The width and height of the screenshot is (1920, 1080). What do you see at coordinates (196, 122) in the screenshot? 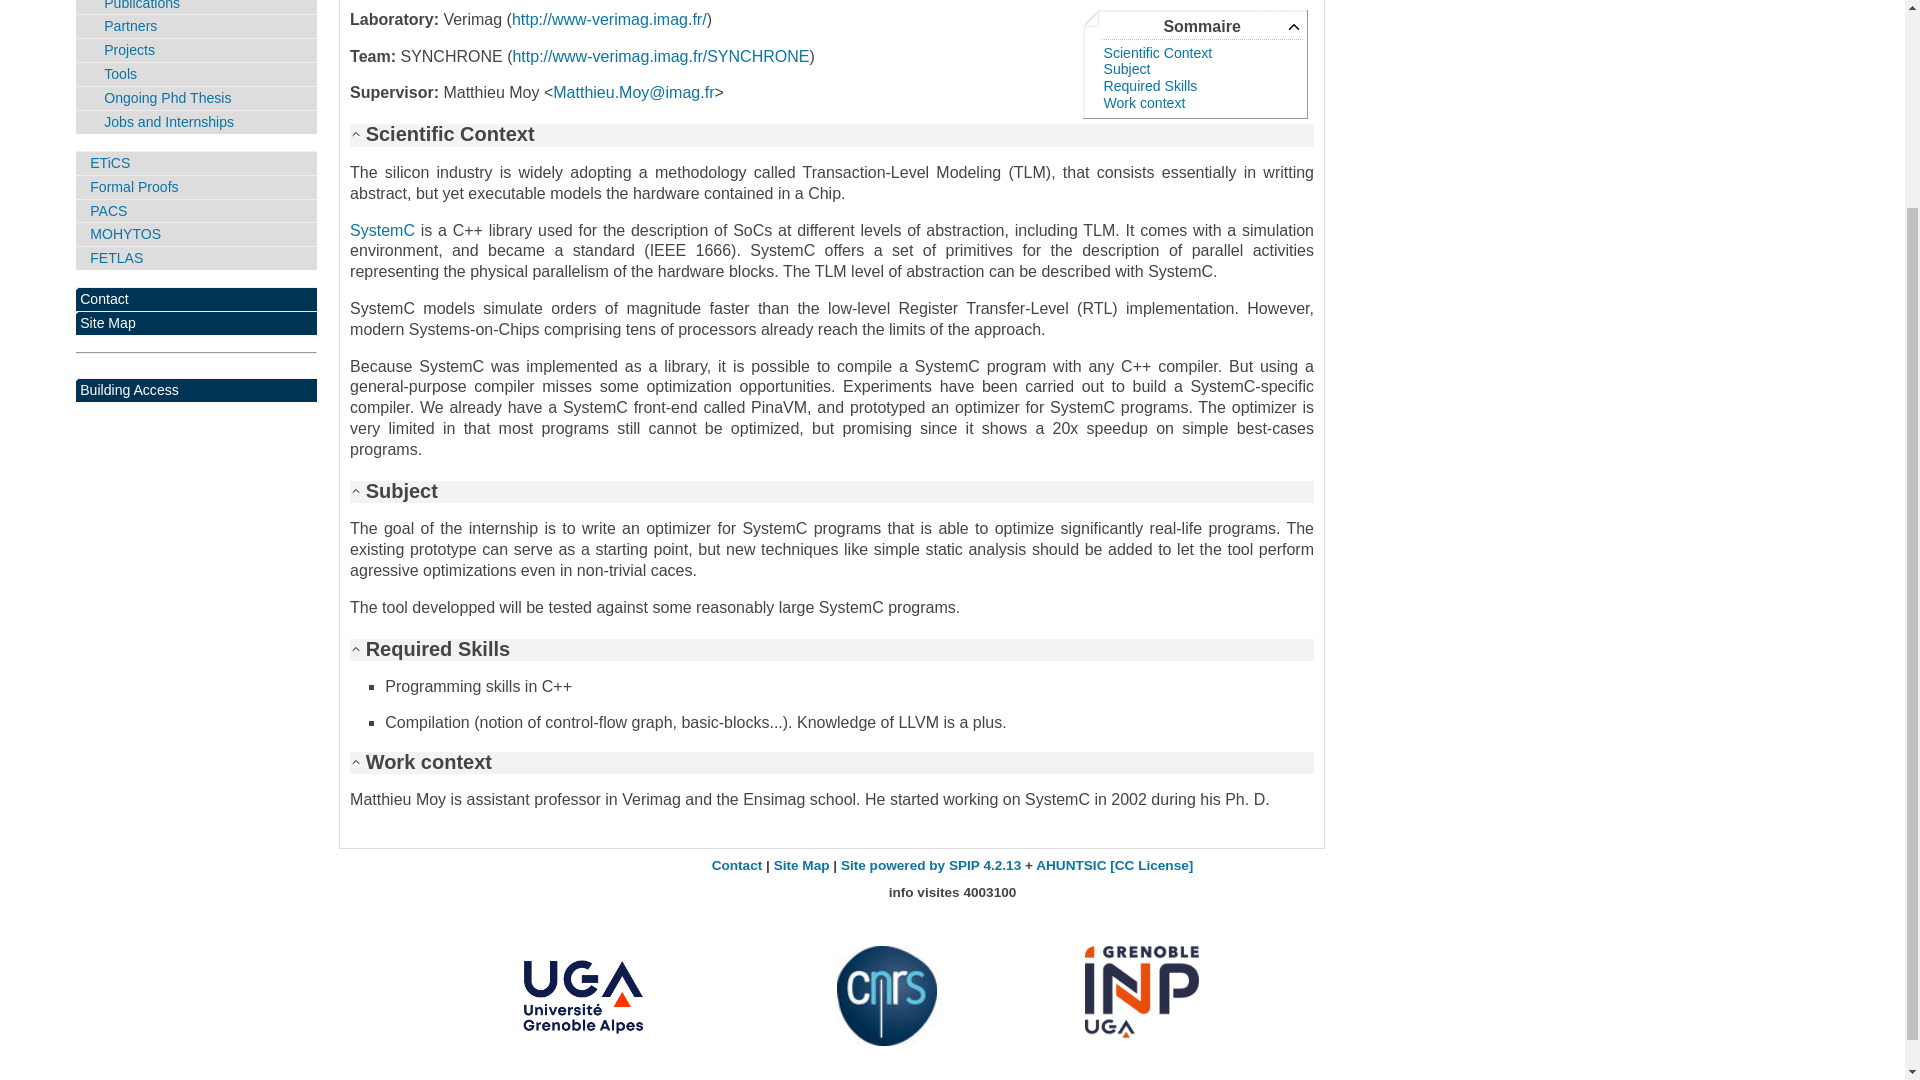
I see `Jobs and Internships` at bounding box center [196, 122].